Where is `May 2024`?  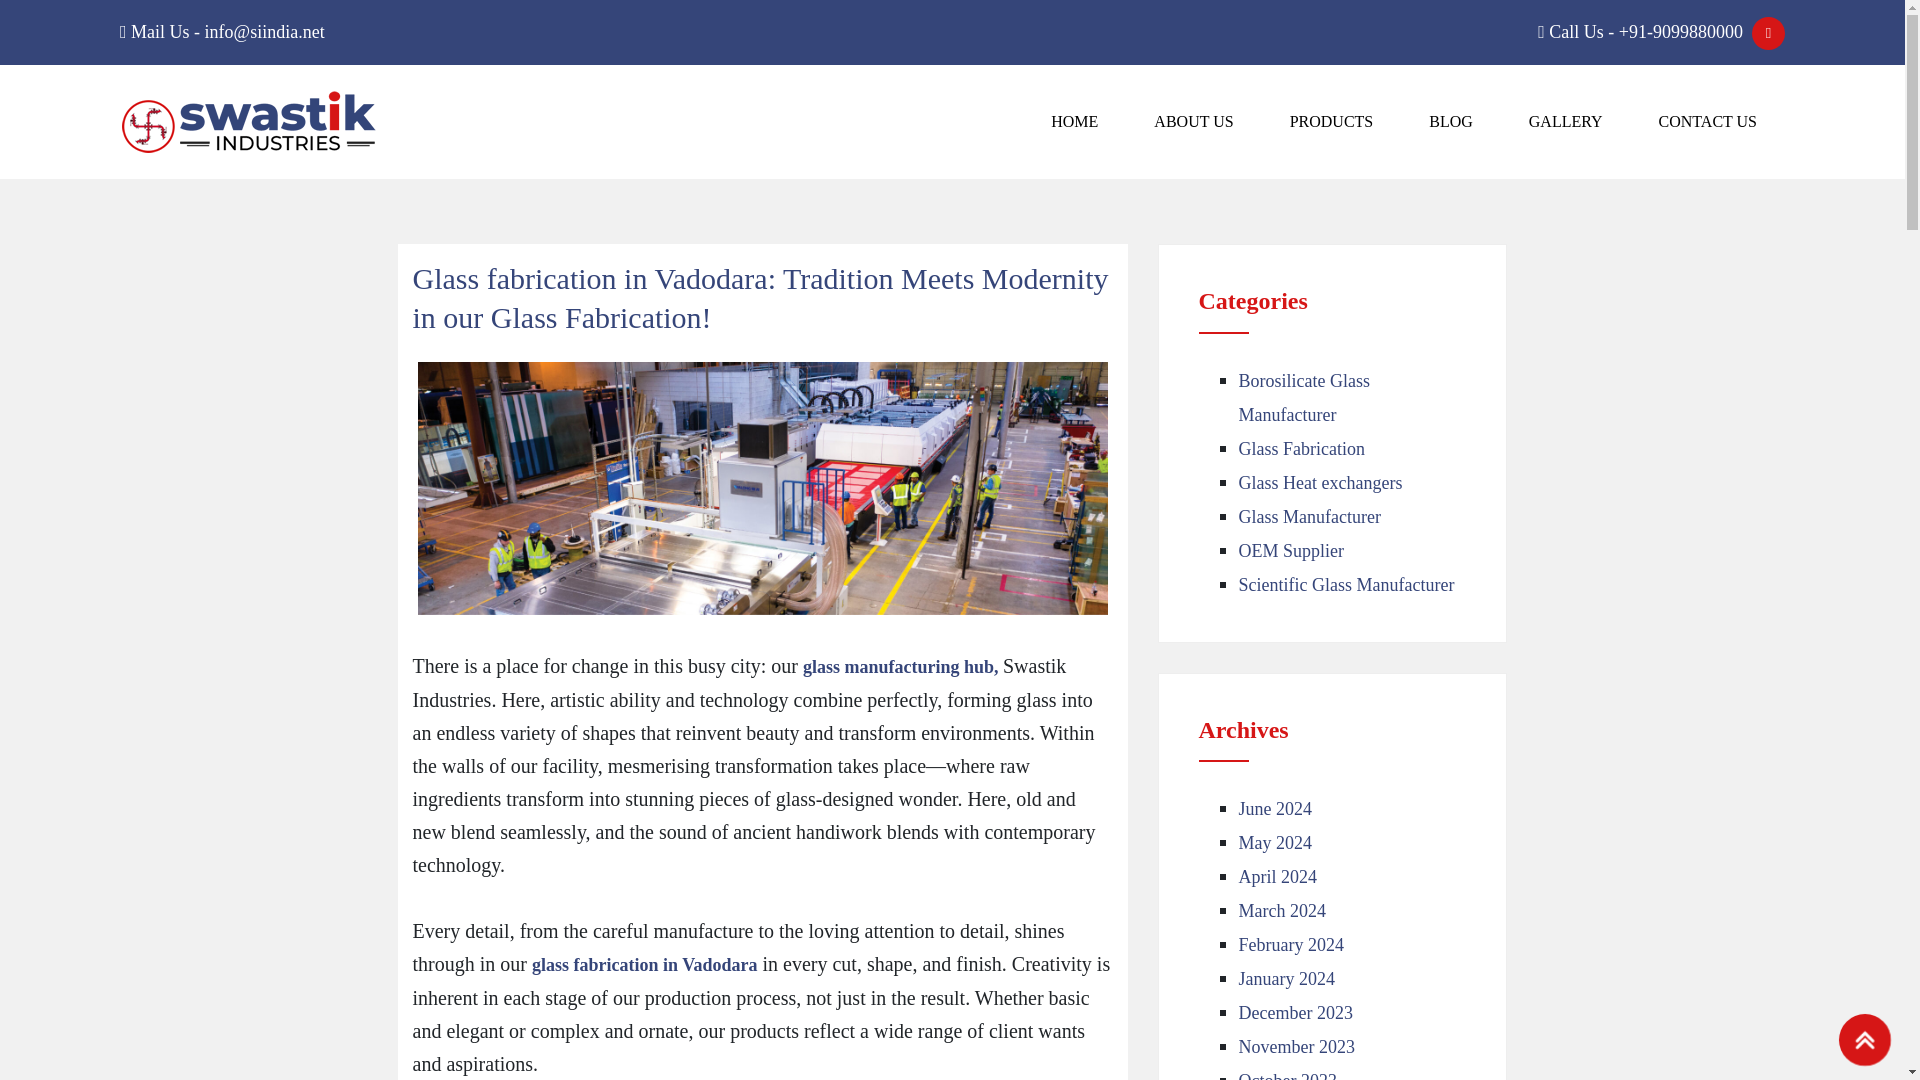 May 2024 is located at coordinates (1274, 842).